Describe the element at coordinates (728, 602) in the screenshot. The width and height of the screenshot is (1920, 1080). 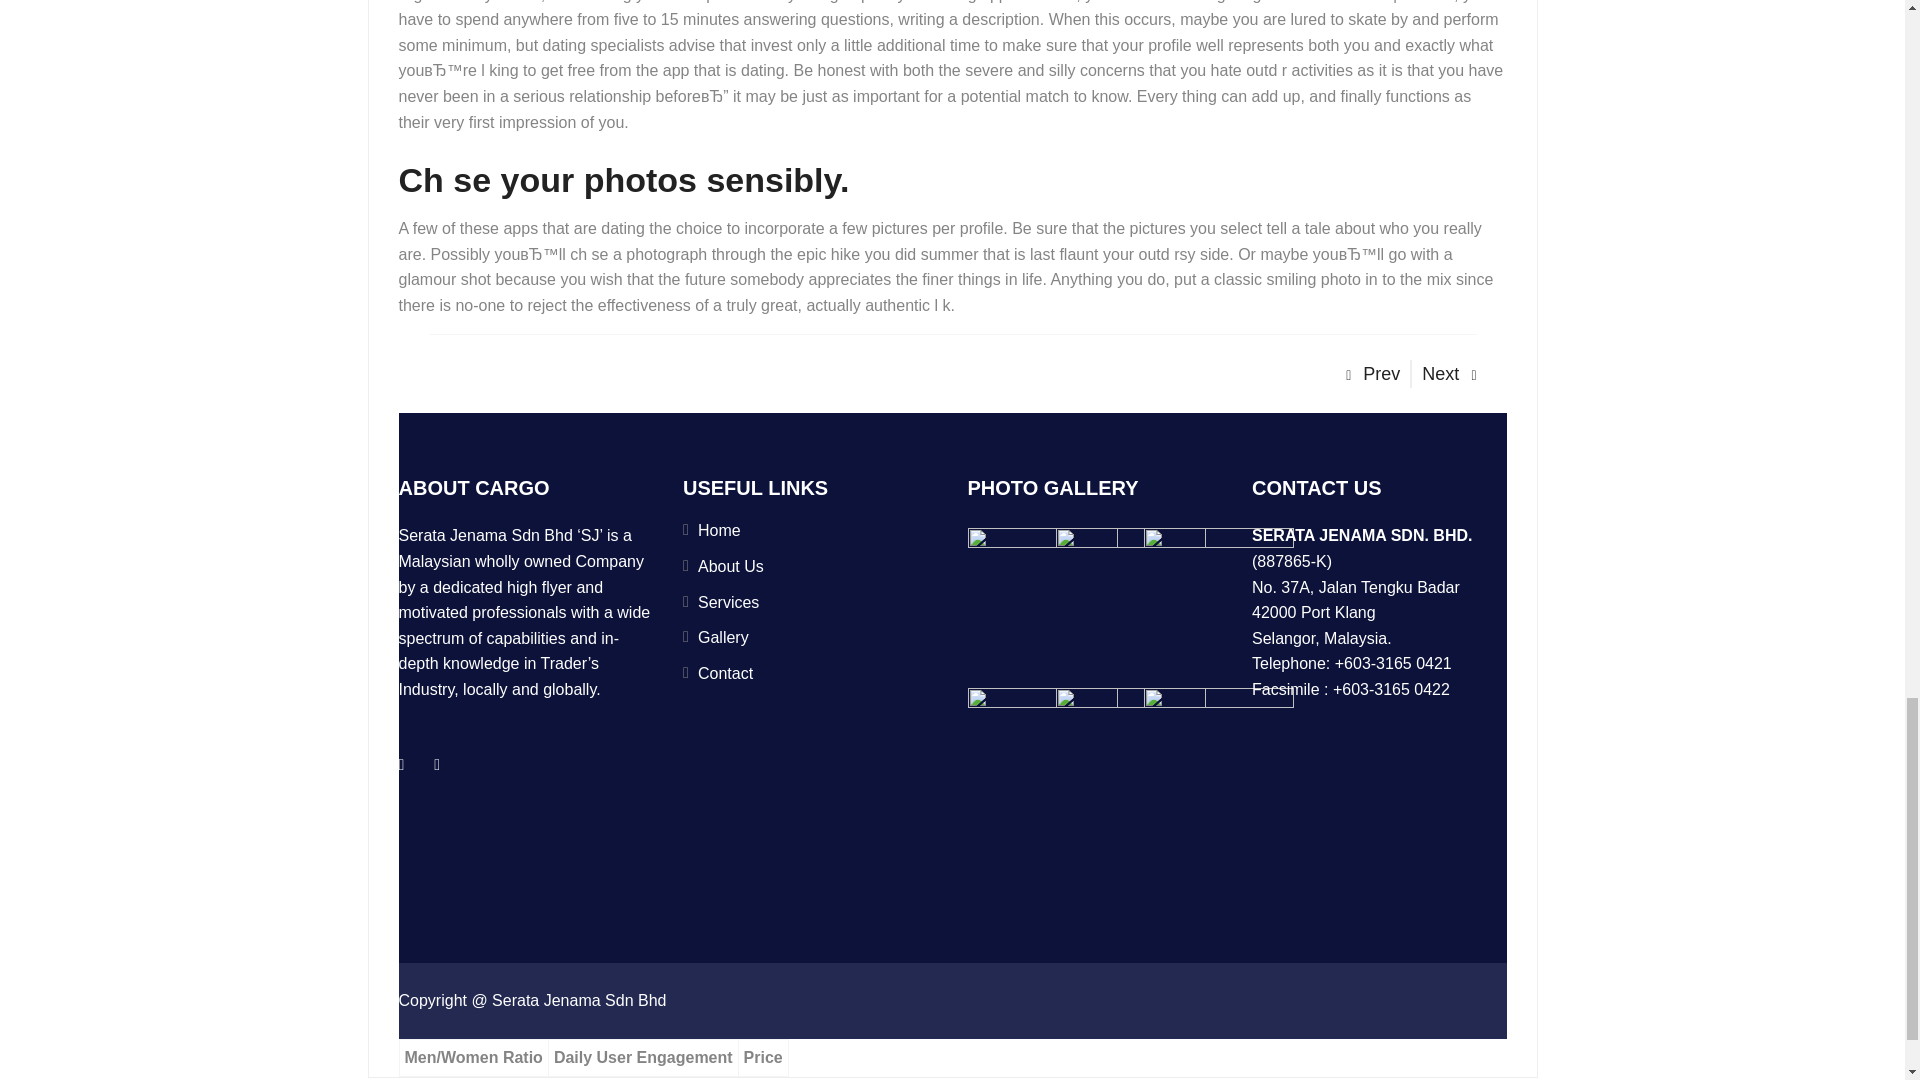
I see `Services` at that location.